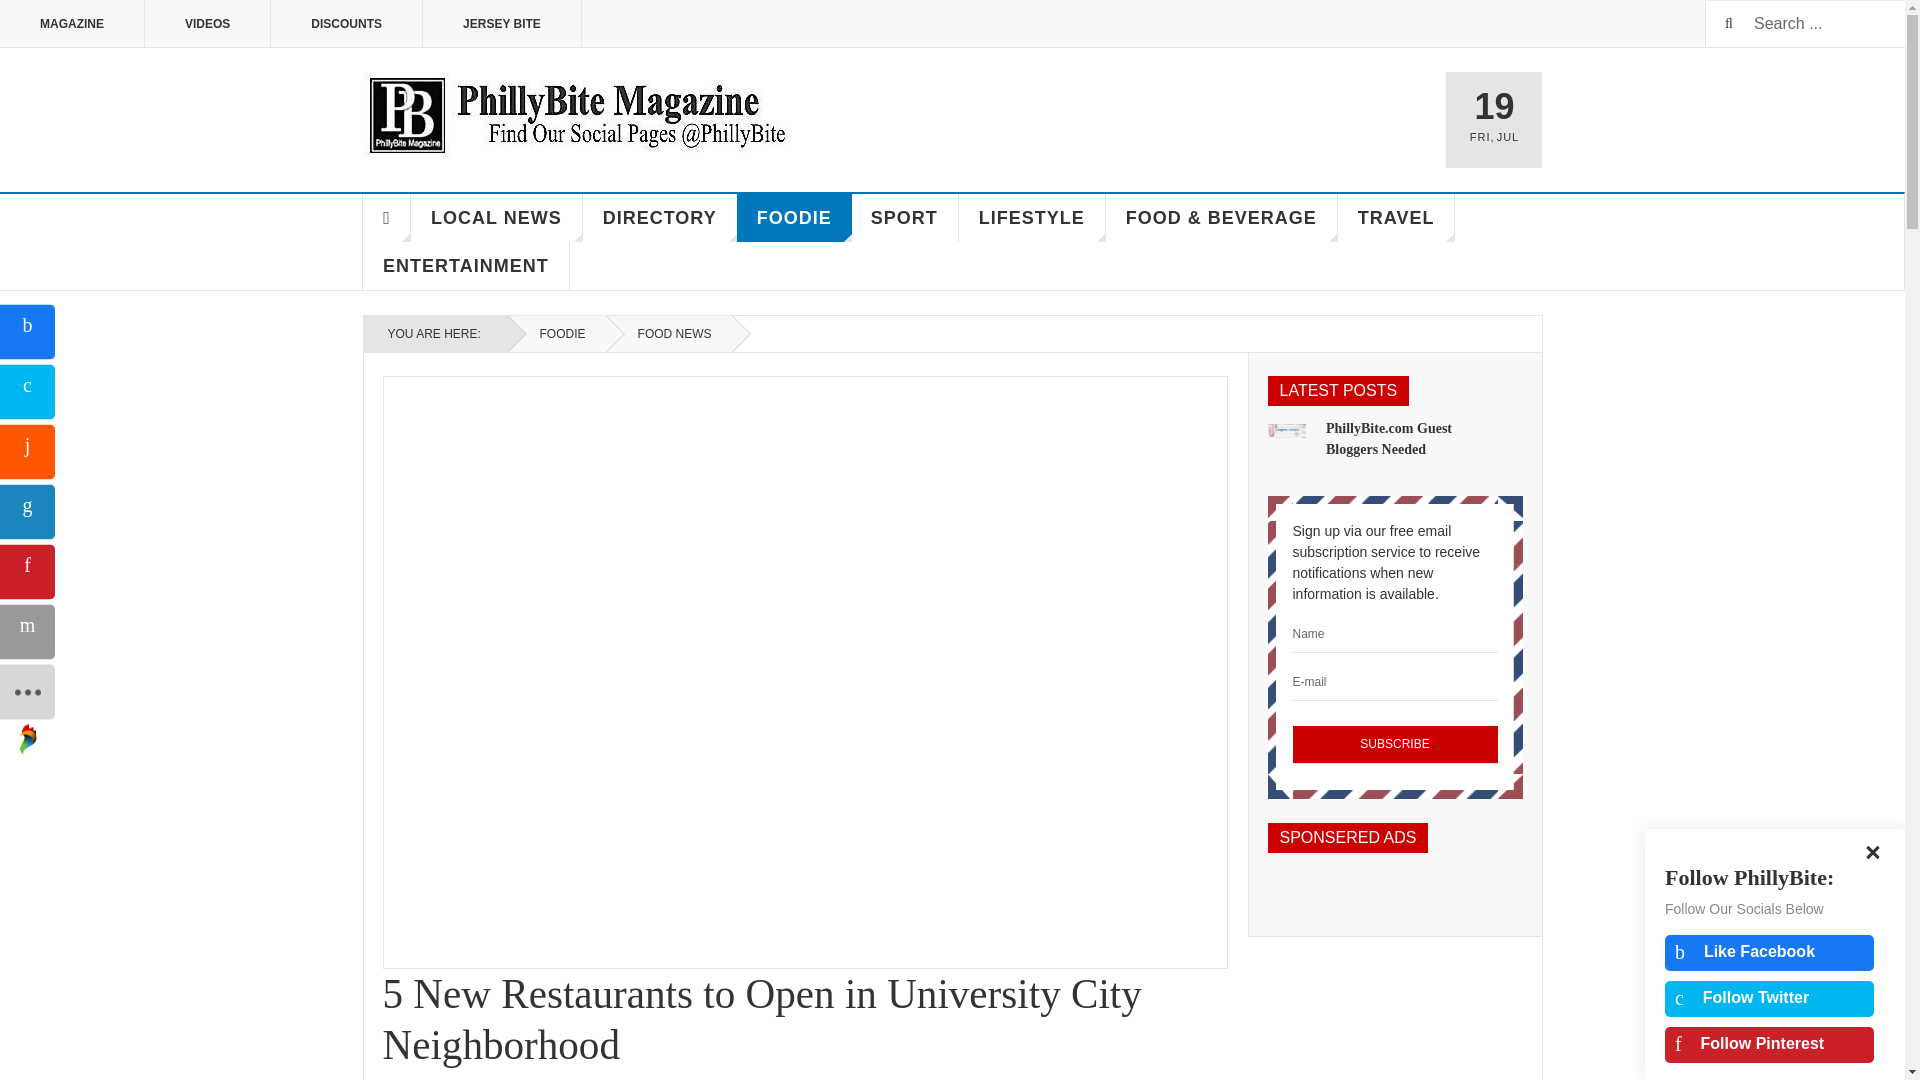  Describe the element at coordinates (496, 218) in the screenshot. I see `LOCAL NEWS` at that location.